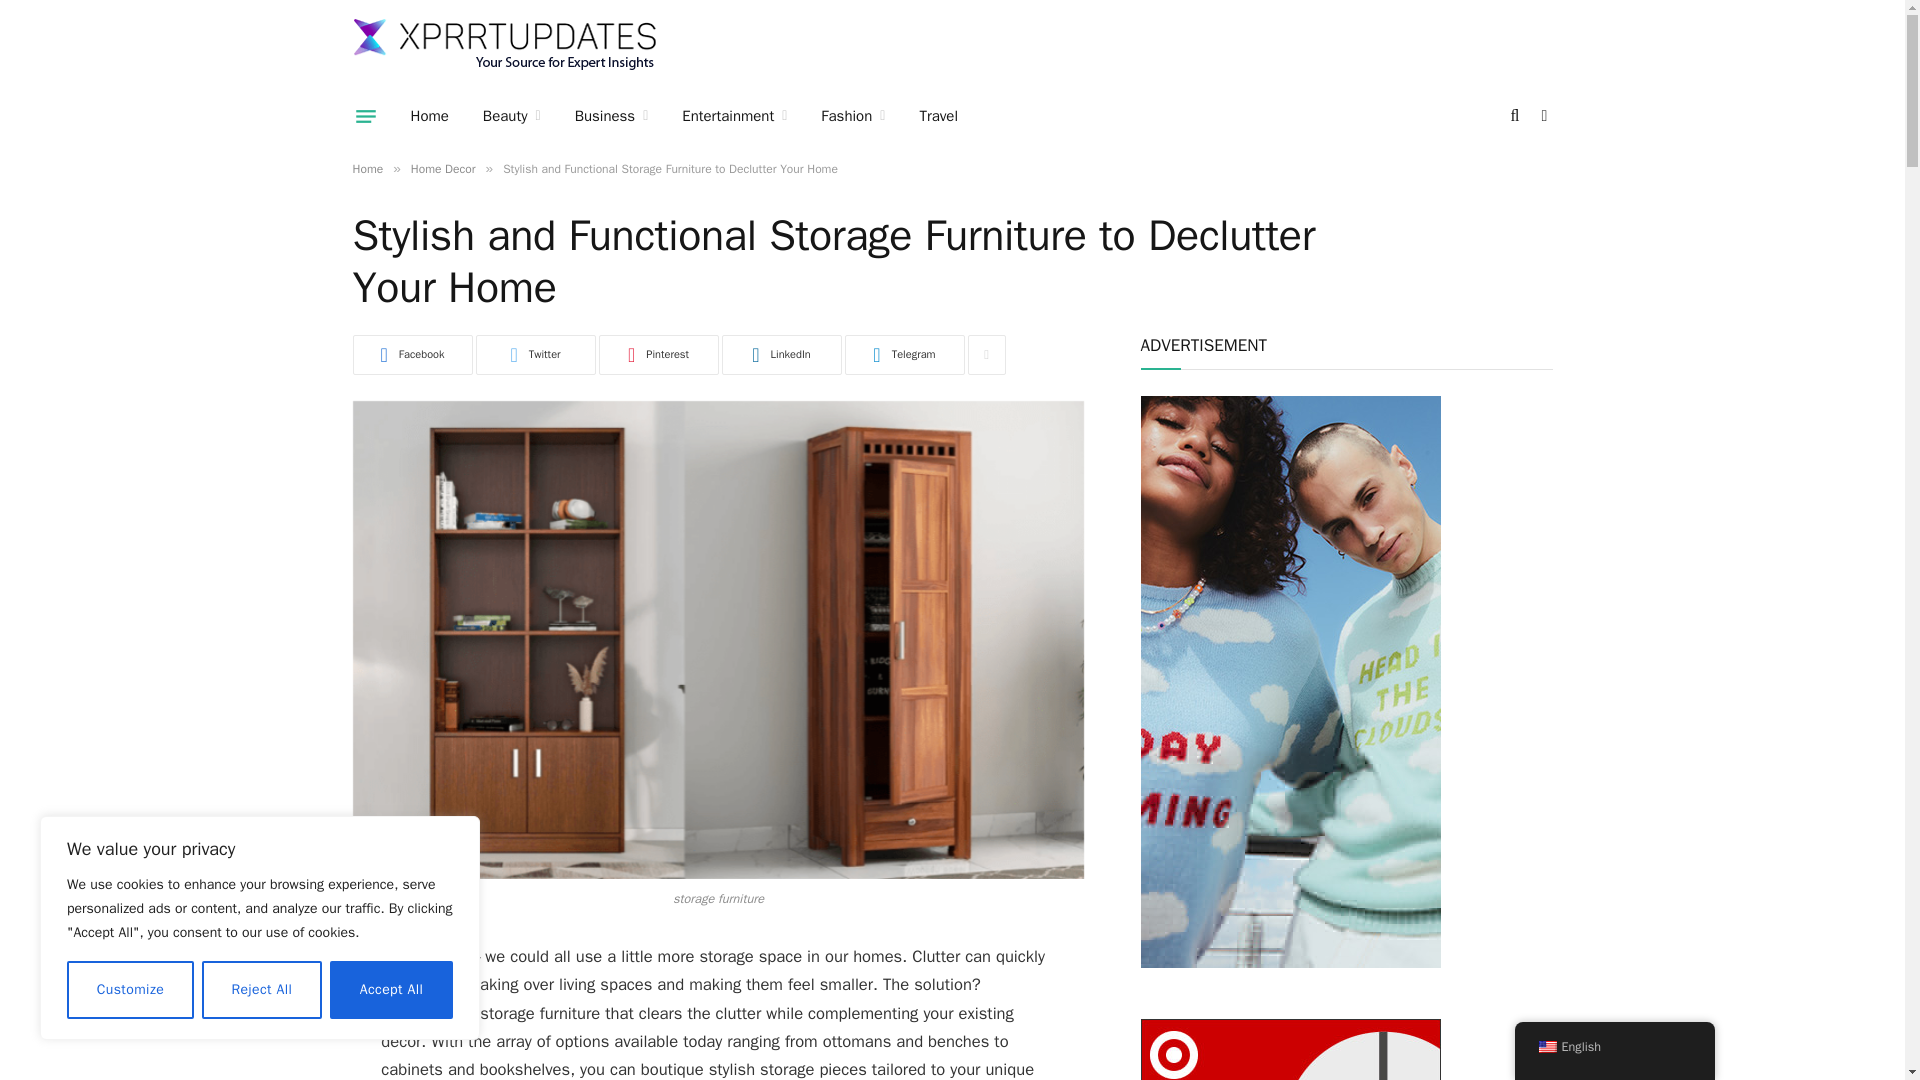 The height and width of the screenshot is (1080, 1920). What do you see at coordinates (734, 115) in the screenshot?
I see `Entertainment` at bounding box center [734, 115].